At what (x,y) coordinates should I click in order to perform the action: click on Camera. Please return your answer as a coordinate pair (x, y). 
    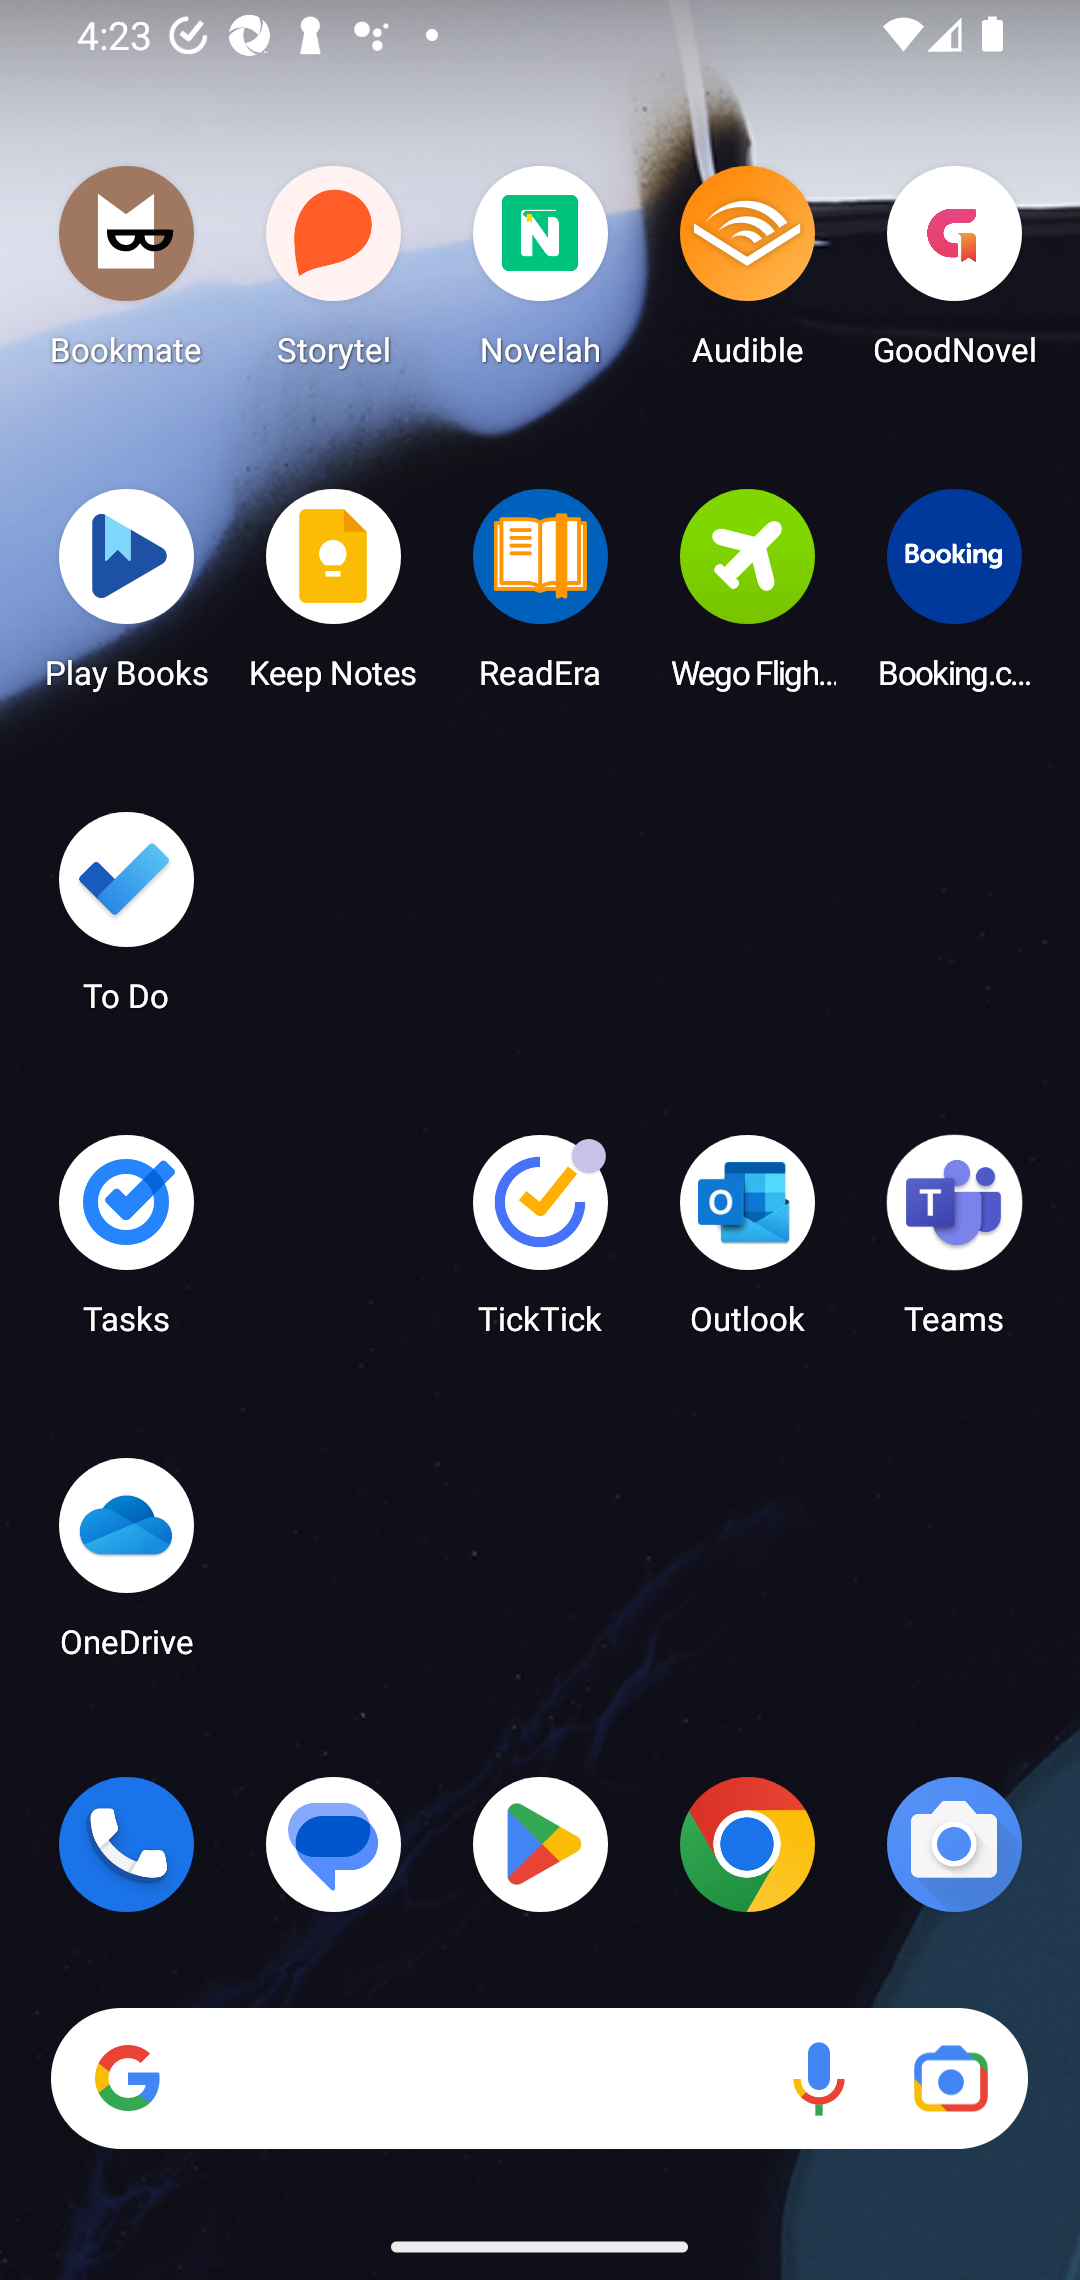
    Looking at the image, I should click on (954, 1844).